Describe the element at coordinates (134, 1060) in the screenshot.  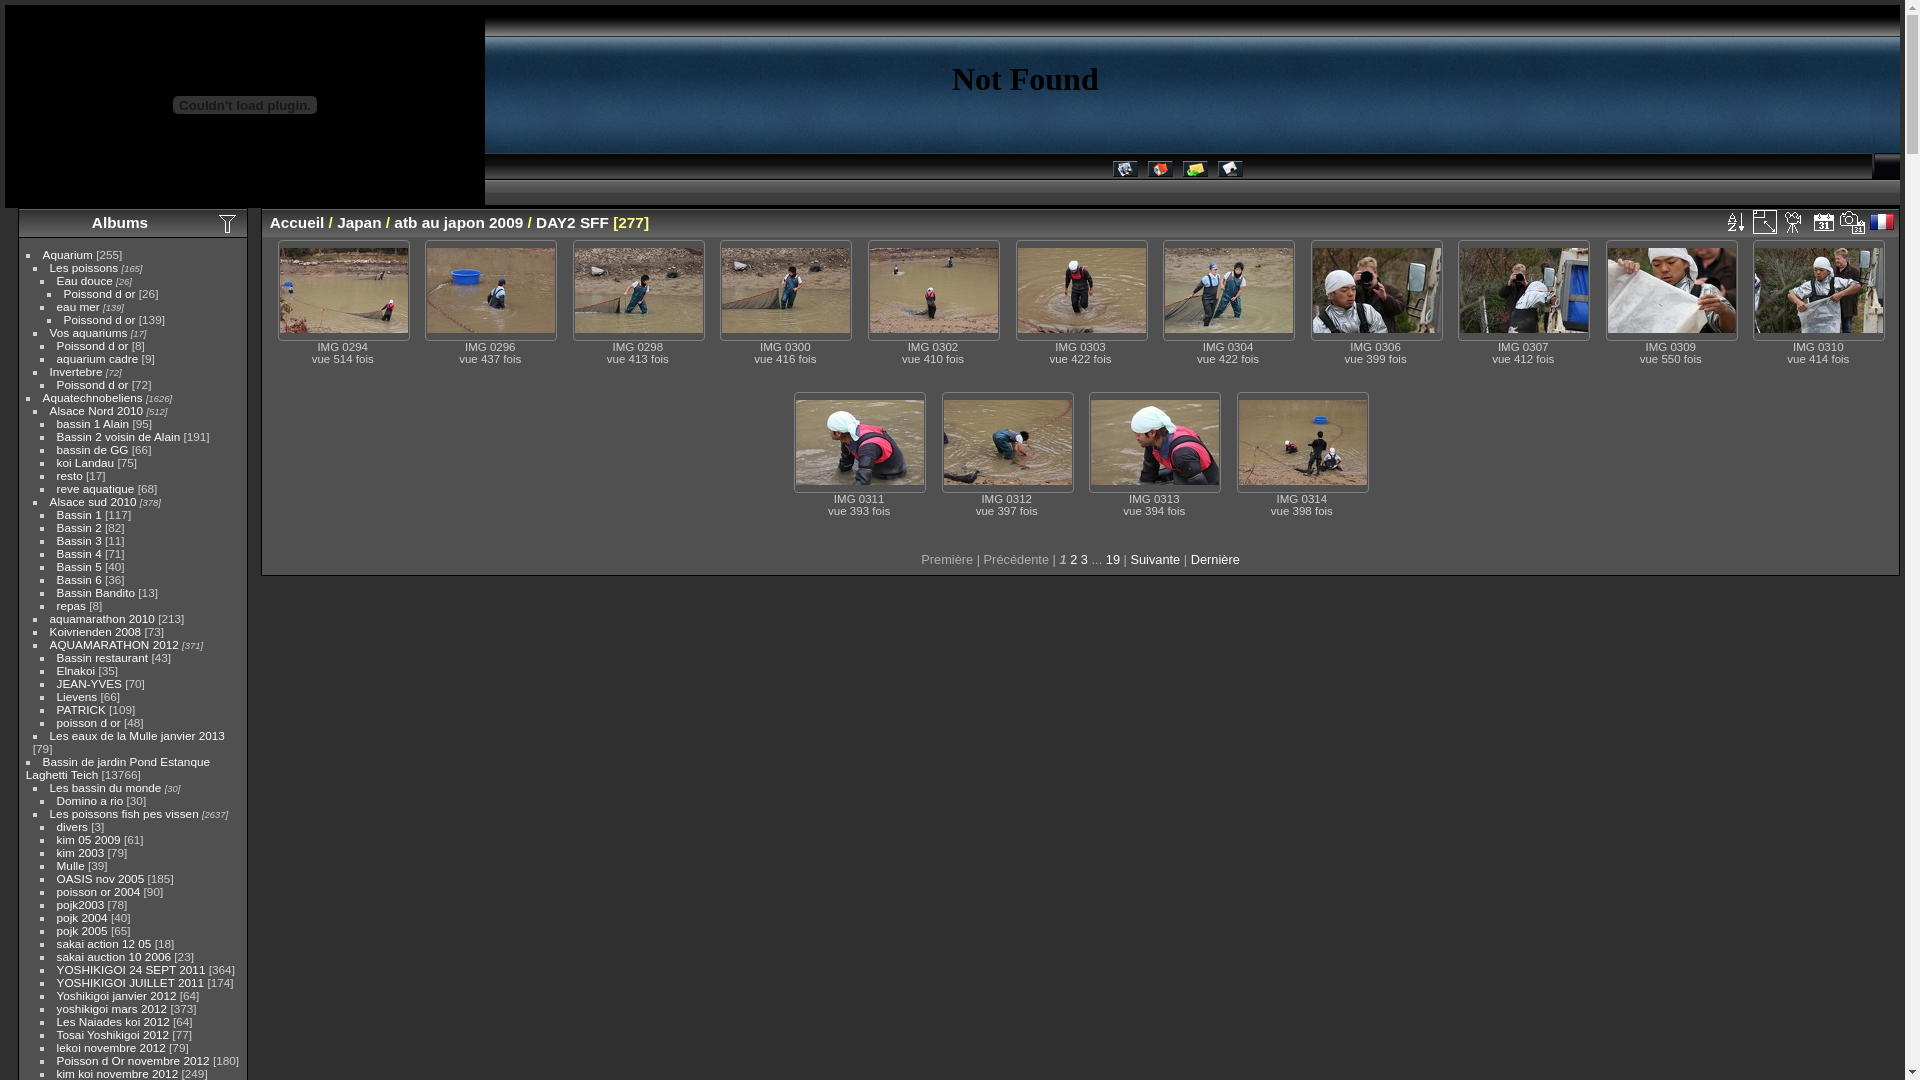
I see `Poisson d Or novembre 2012` at that location.